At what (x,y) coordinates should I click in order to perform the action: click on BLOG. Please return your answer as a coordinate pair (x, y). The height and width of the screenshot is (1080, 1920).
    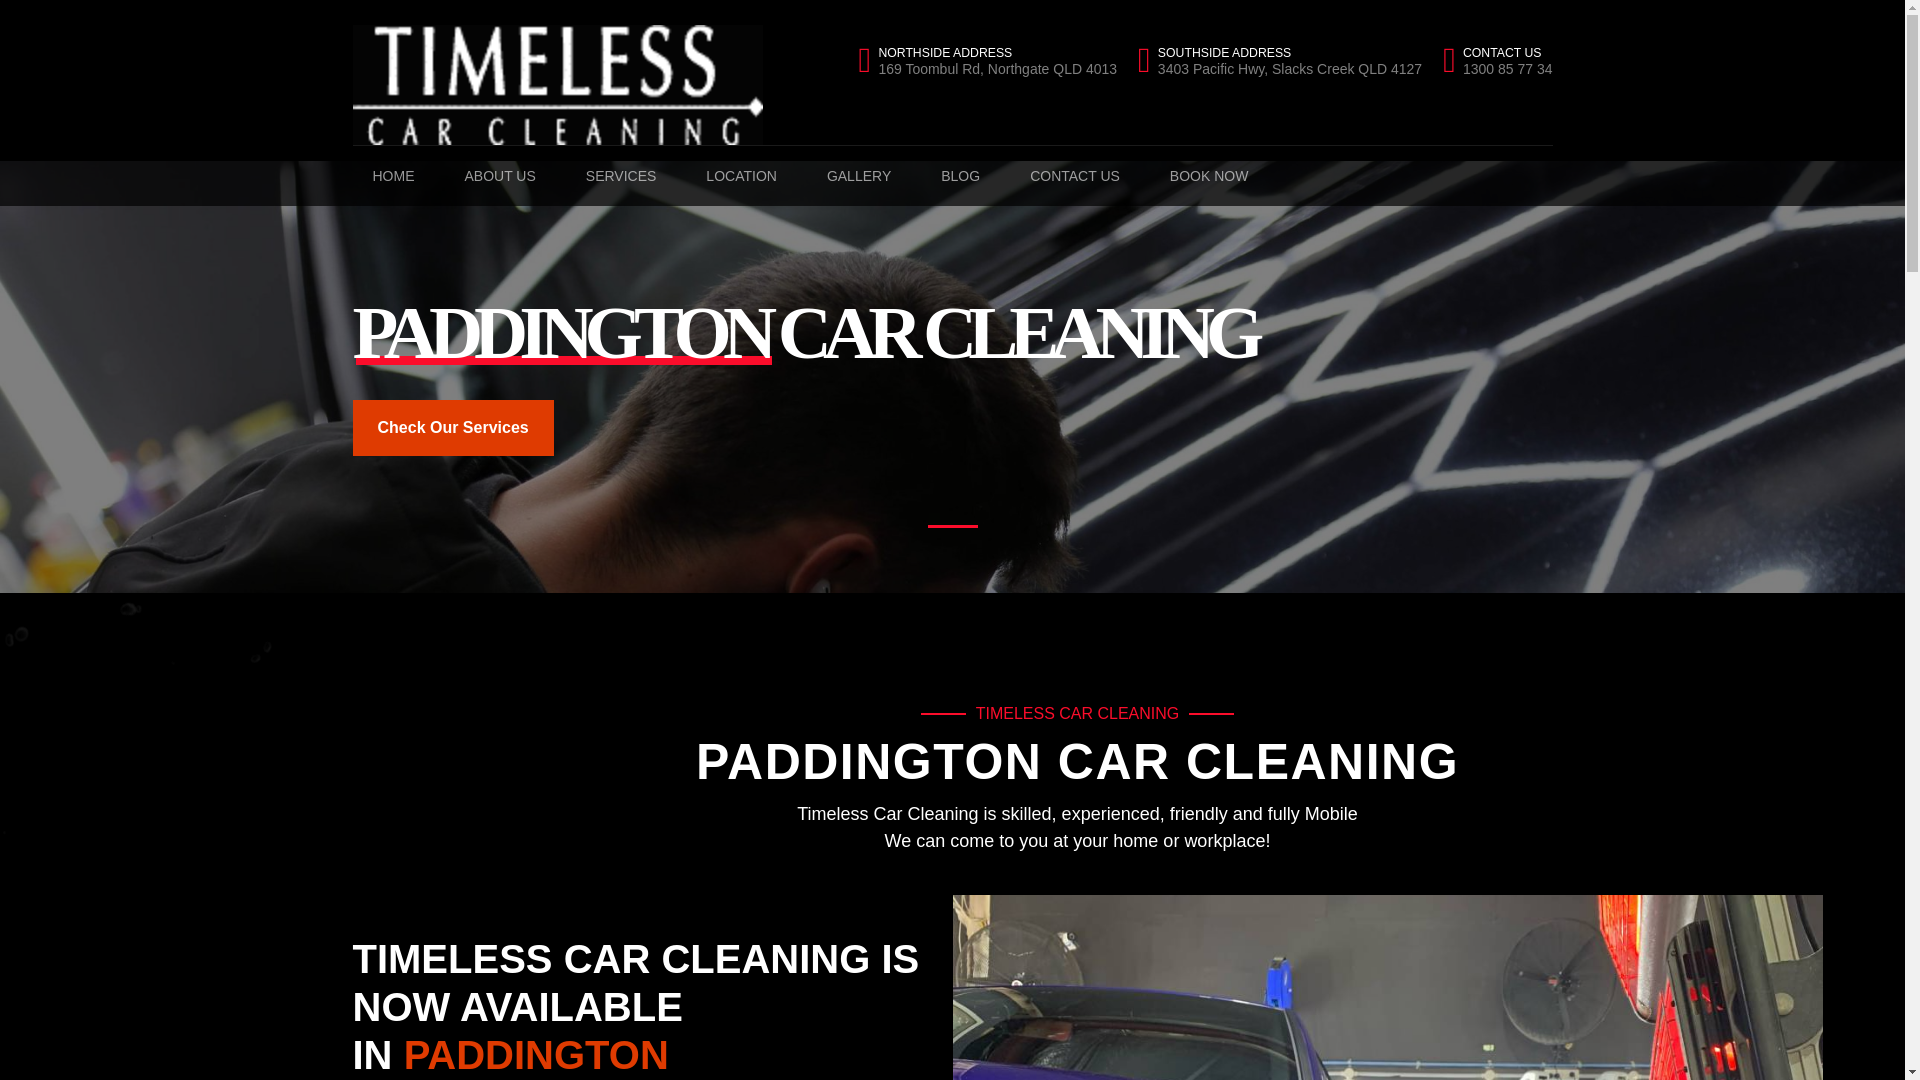
    Looking at the image, I should click on (1497, 60).